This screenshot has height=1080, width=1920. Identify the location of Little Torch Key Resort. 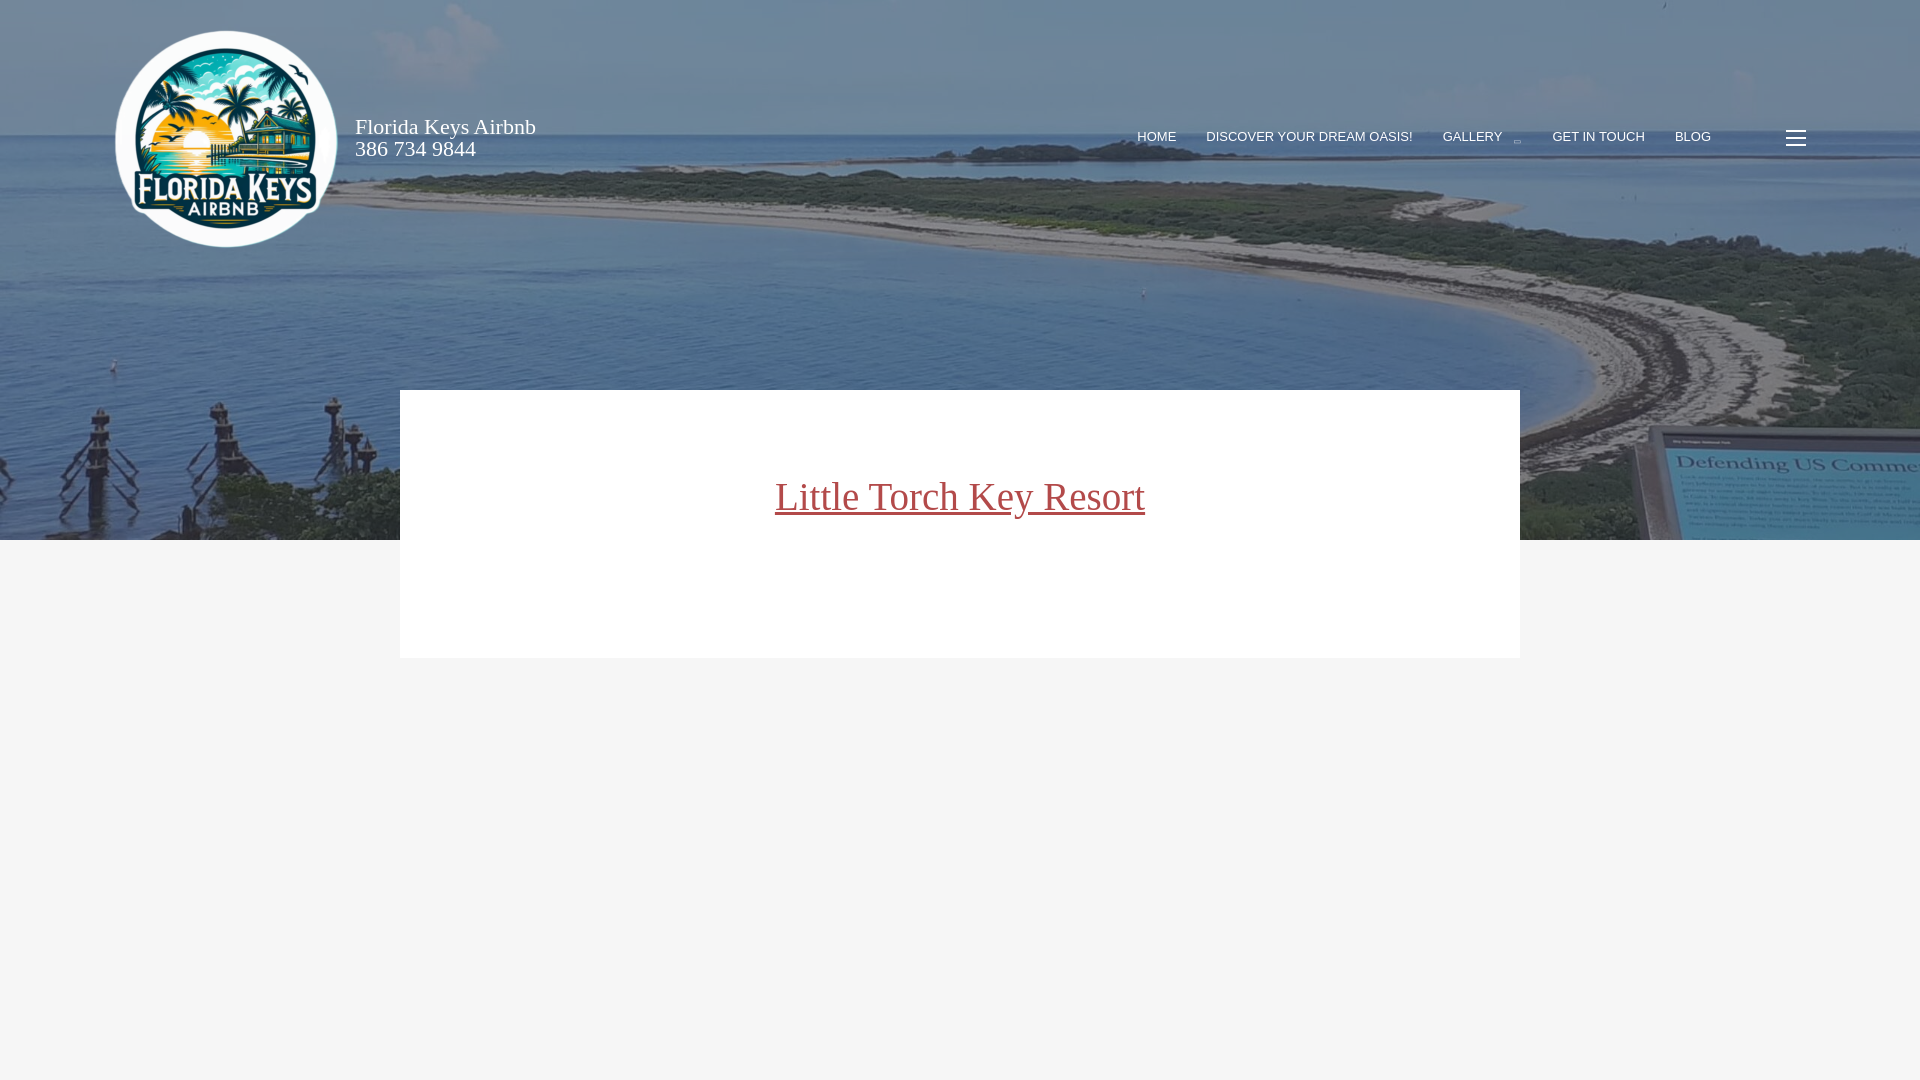
(960, 496).